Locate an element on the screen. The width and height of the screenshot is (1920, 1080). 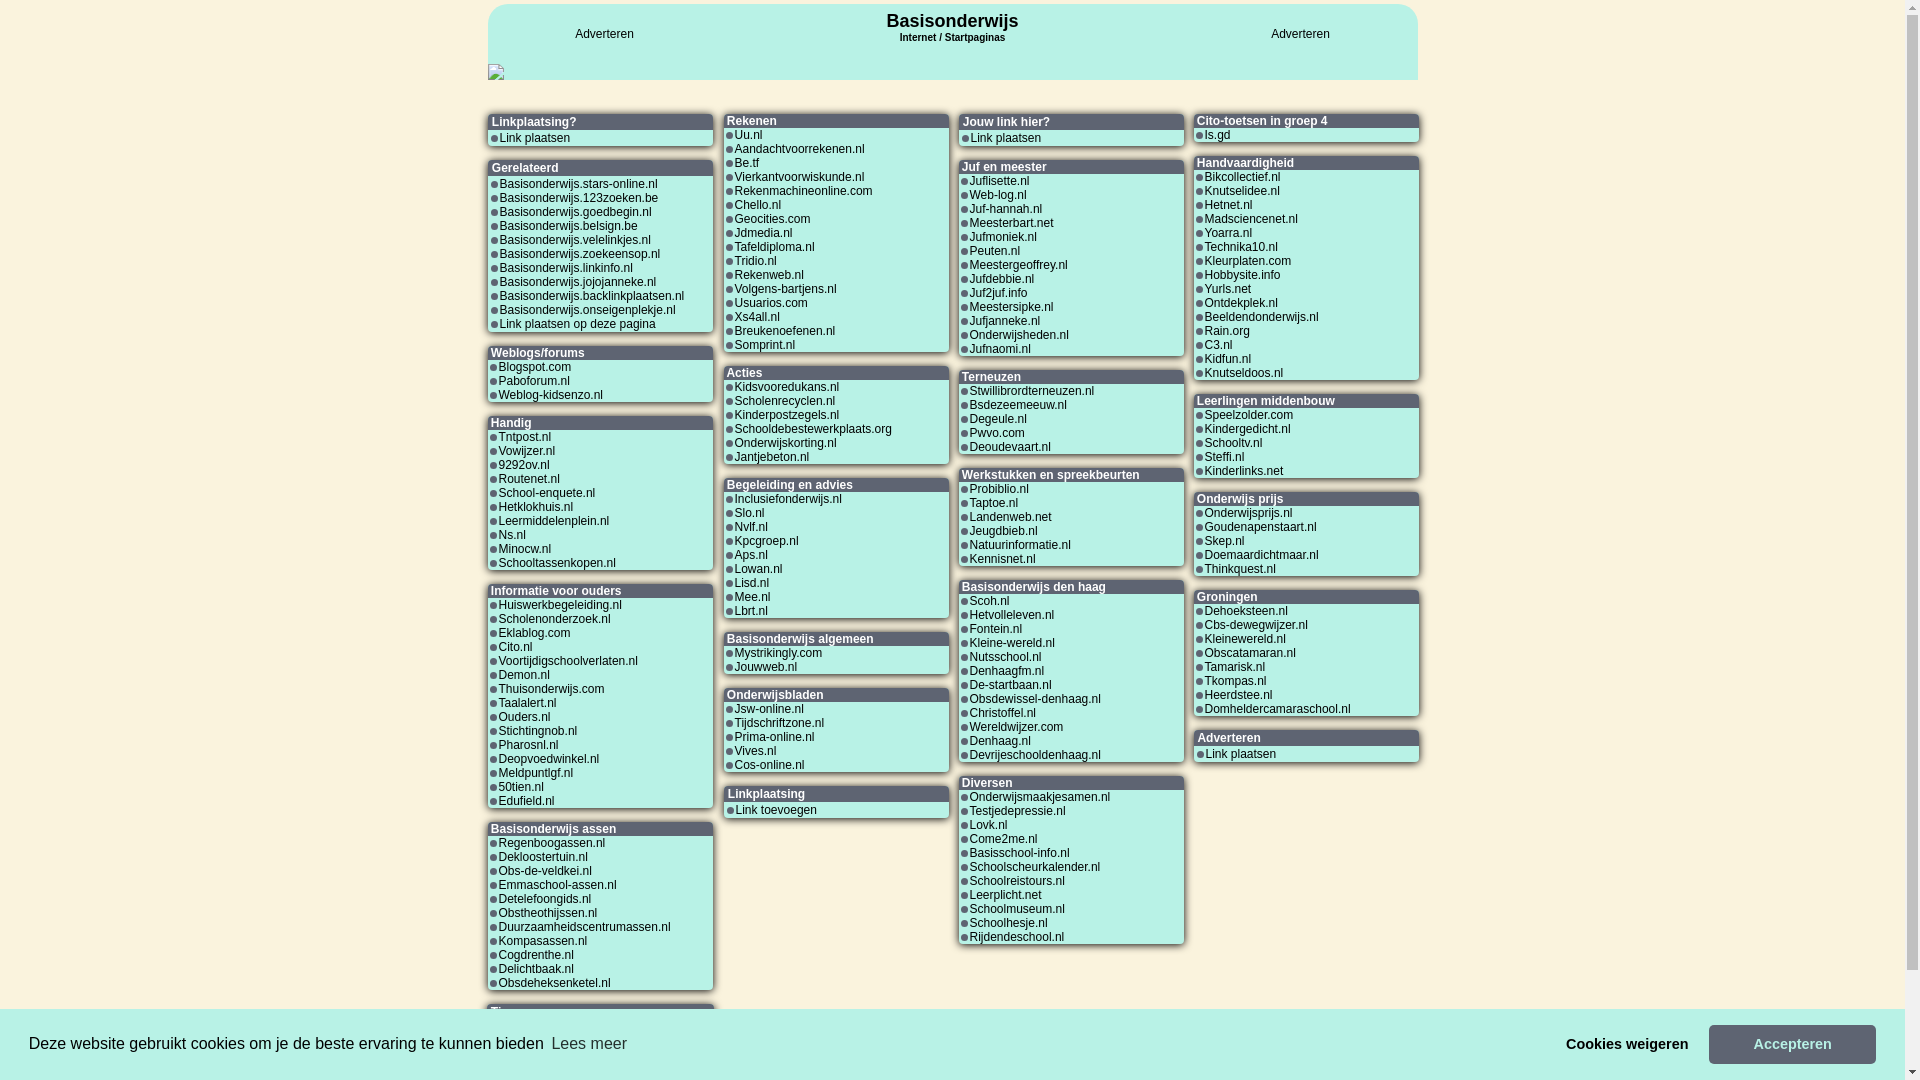
Bsdezeemeeuw.nl is located at coordinates (1018, 405).